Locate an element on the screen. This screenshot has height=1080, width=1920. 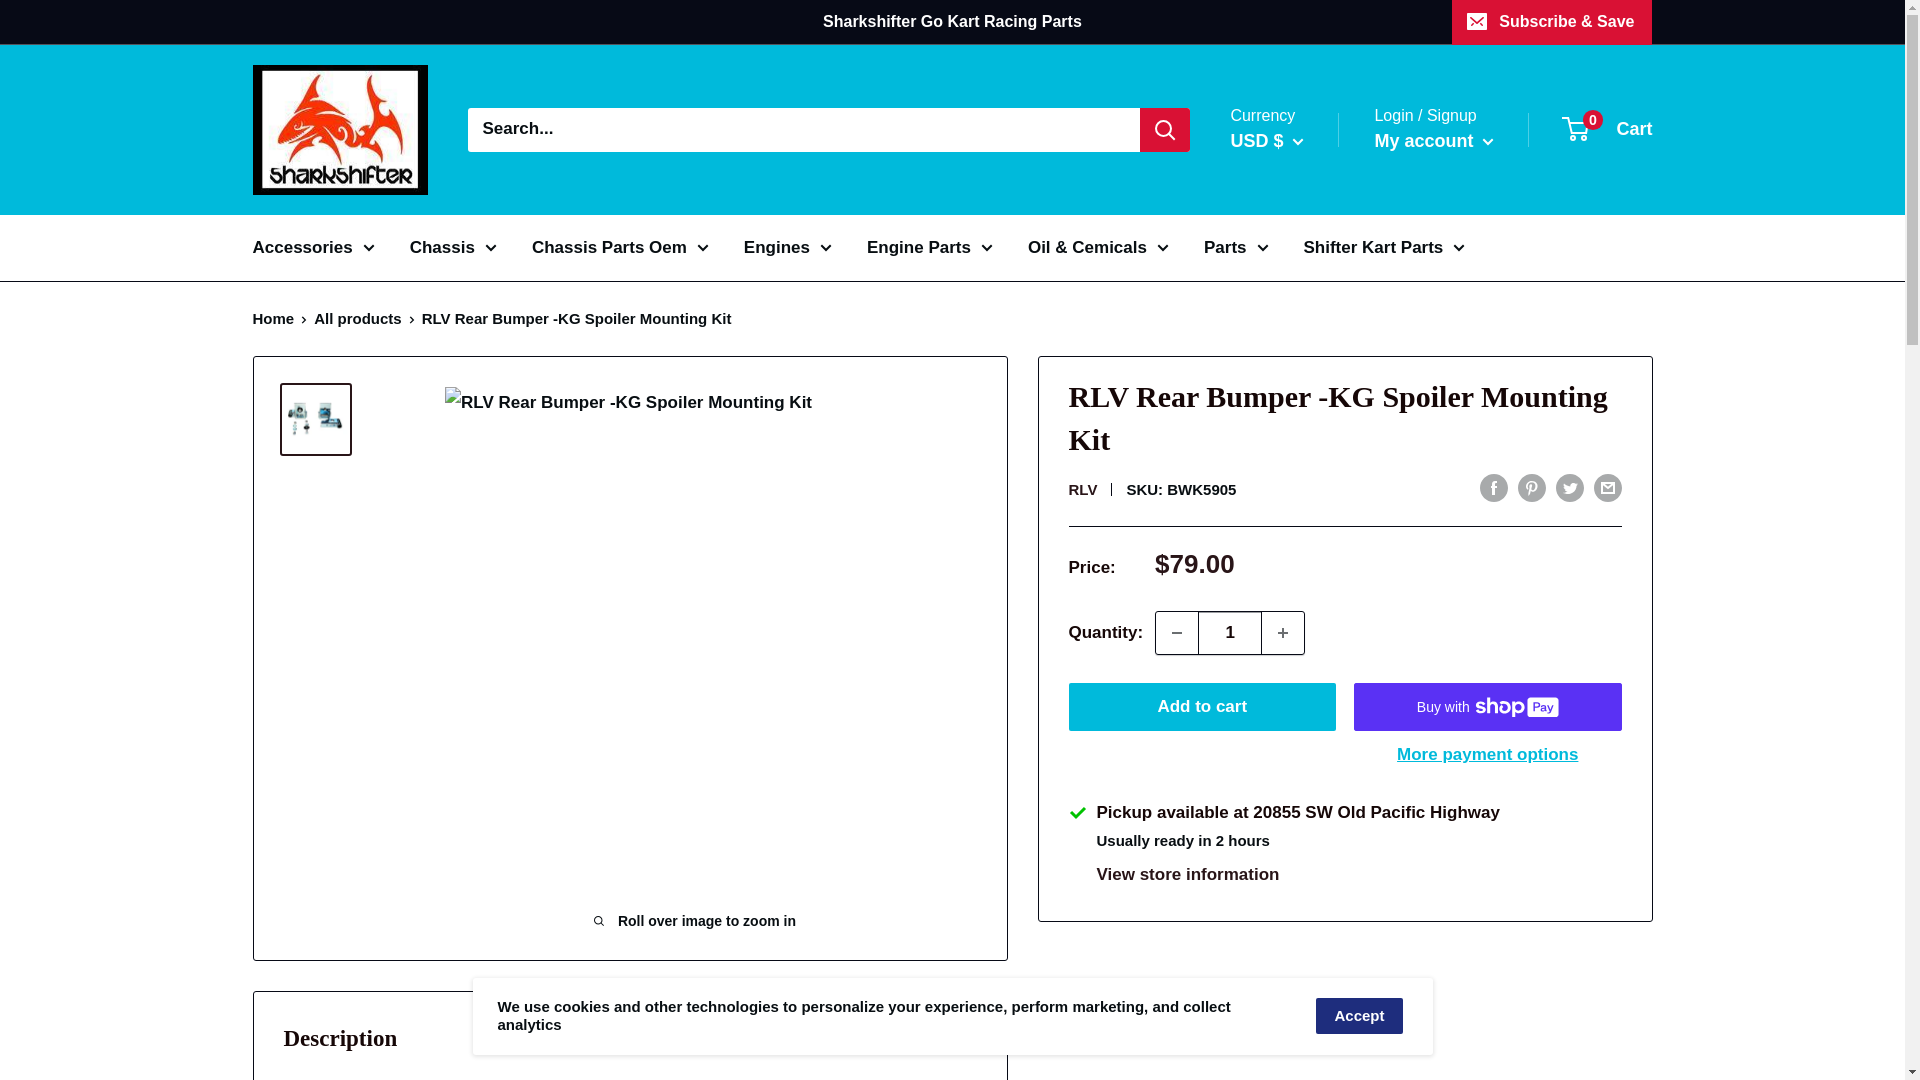
1 is located at coordinates (1230, 633).